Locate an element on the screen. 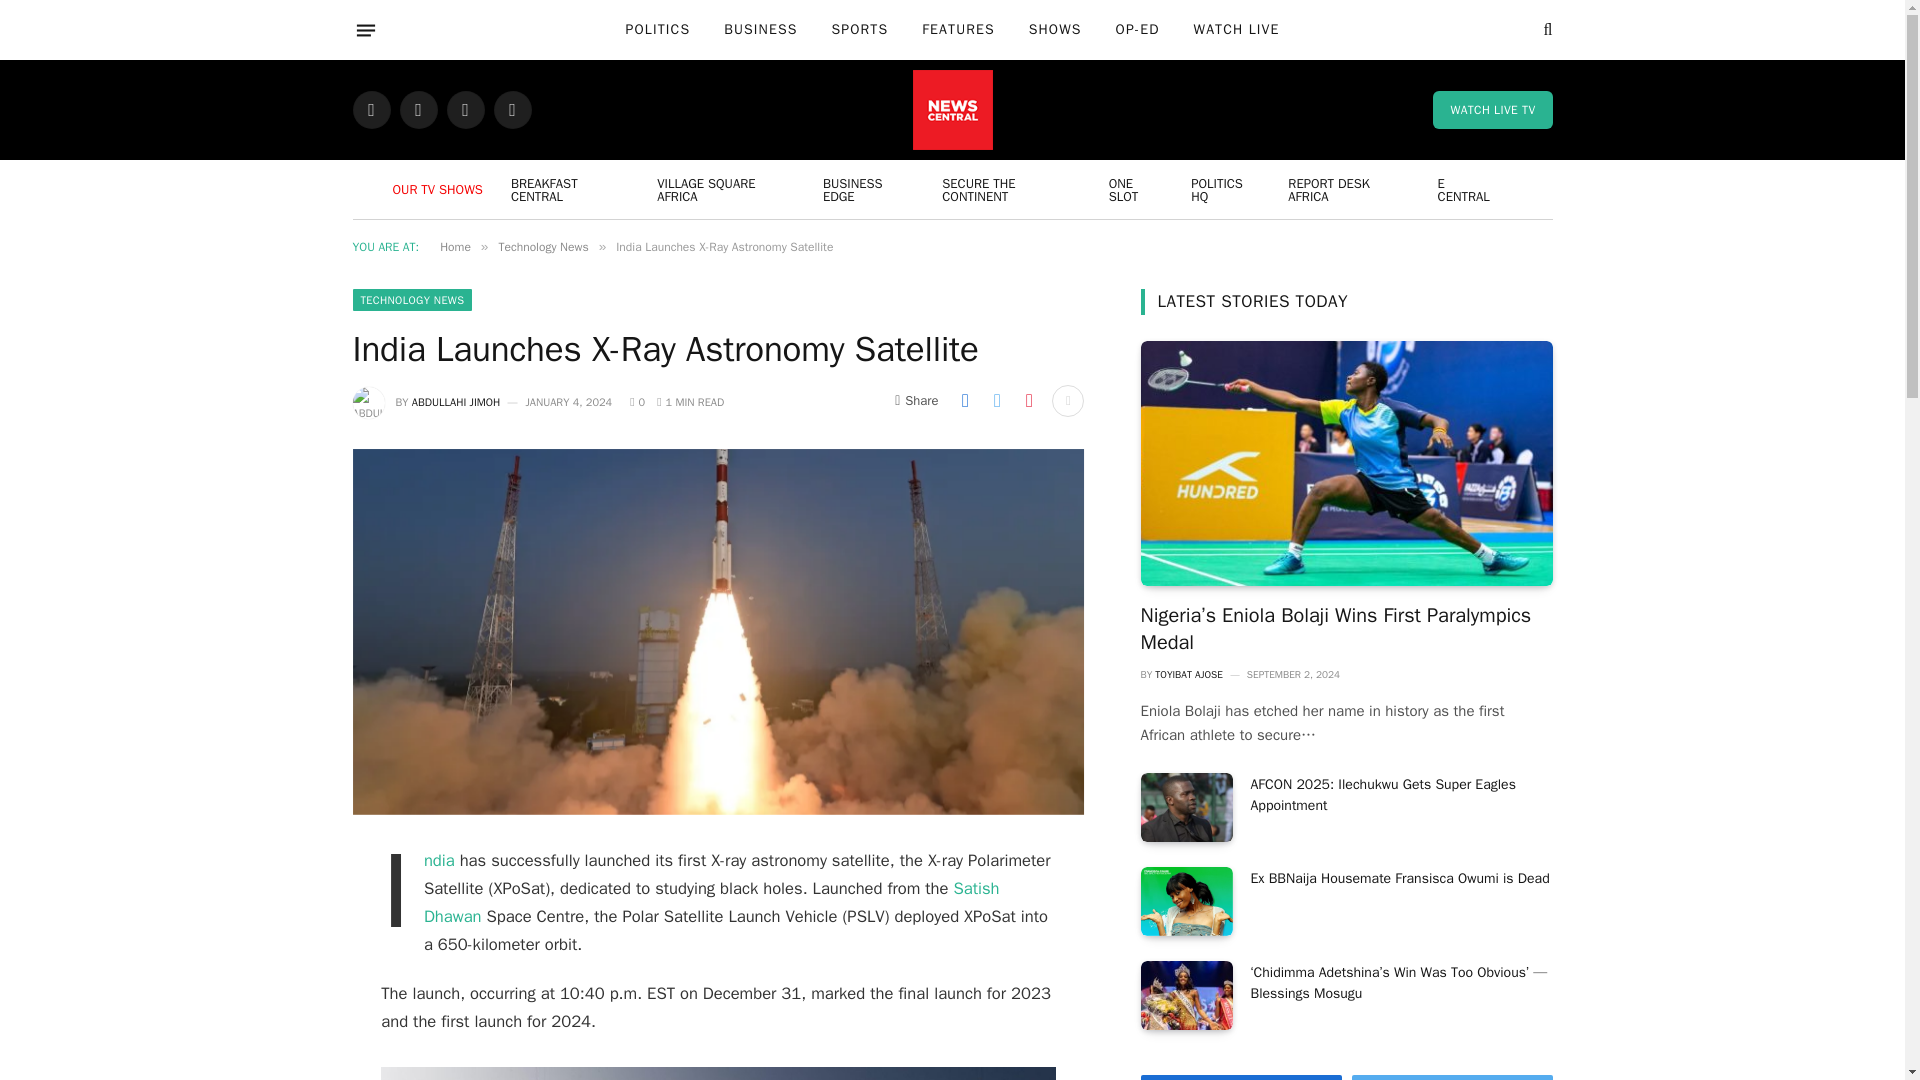 Image resolution: width=1920 pixels, height=1080 pixels. BUSINESS is located at coordinates (760, 30).